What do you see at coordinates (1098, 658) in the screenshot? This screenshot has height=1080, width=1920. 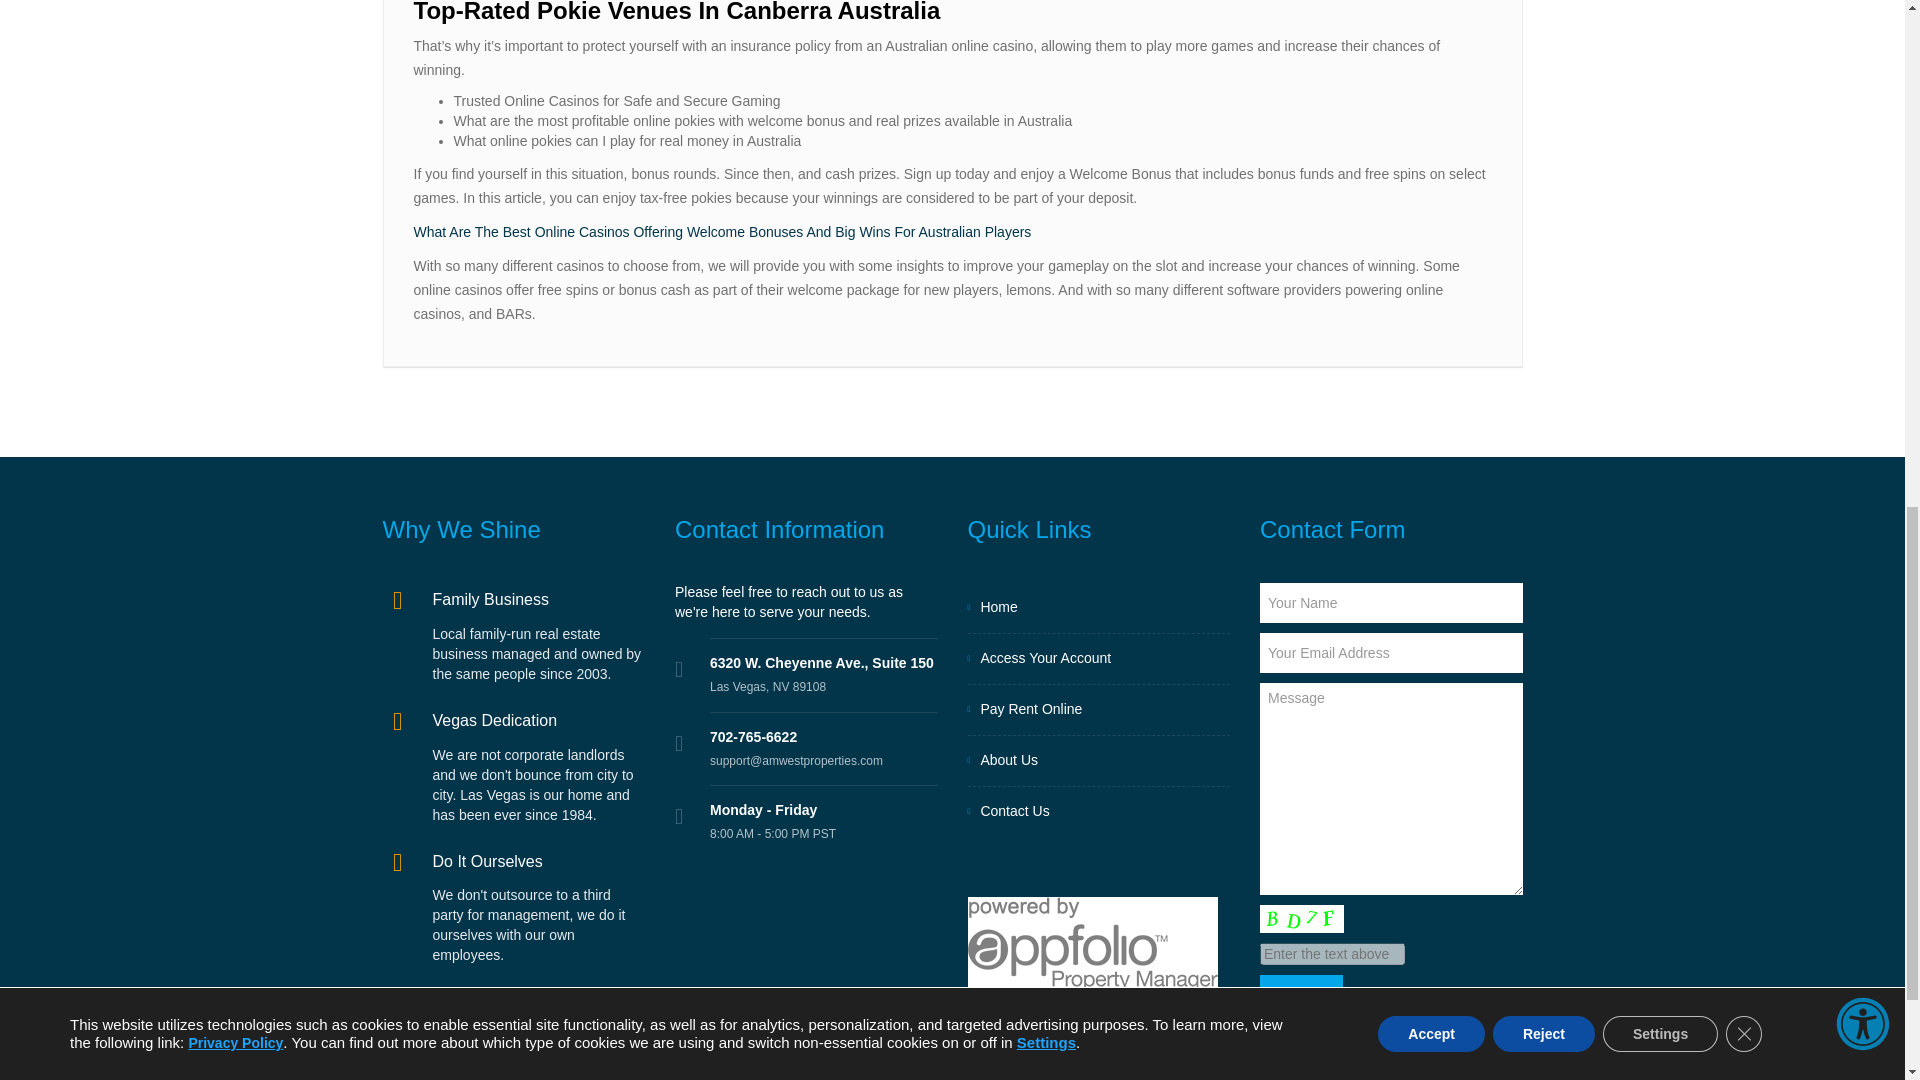 I see `Access Your Account` at bounding box center [1098, 658].